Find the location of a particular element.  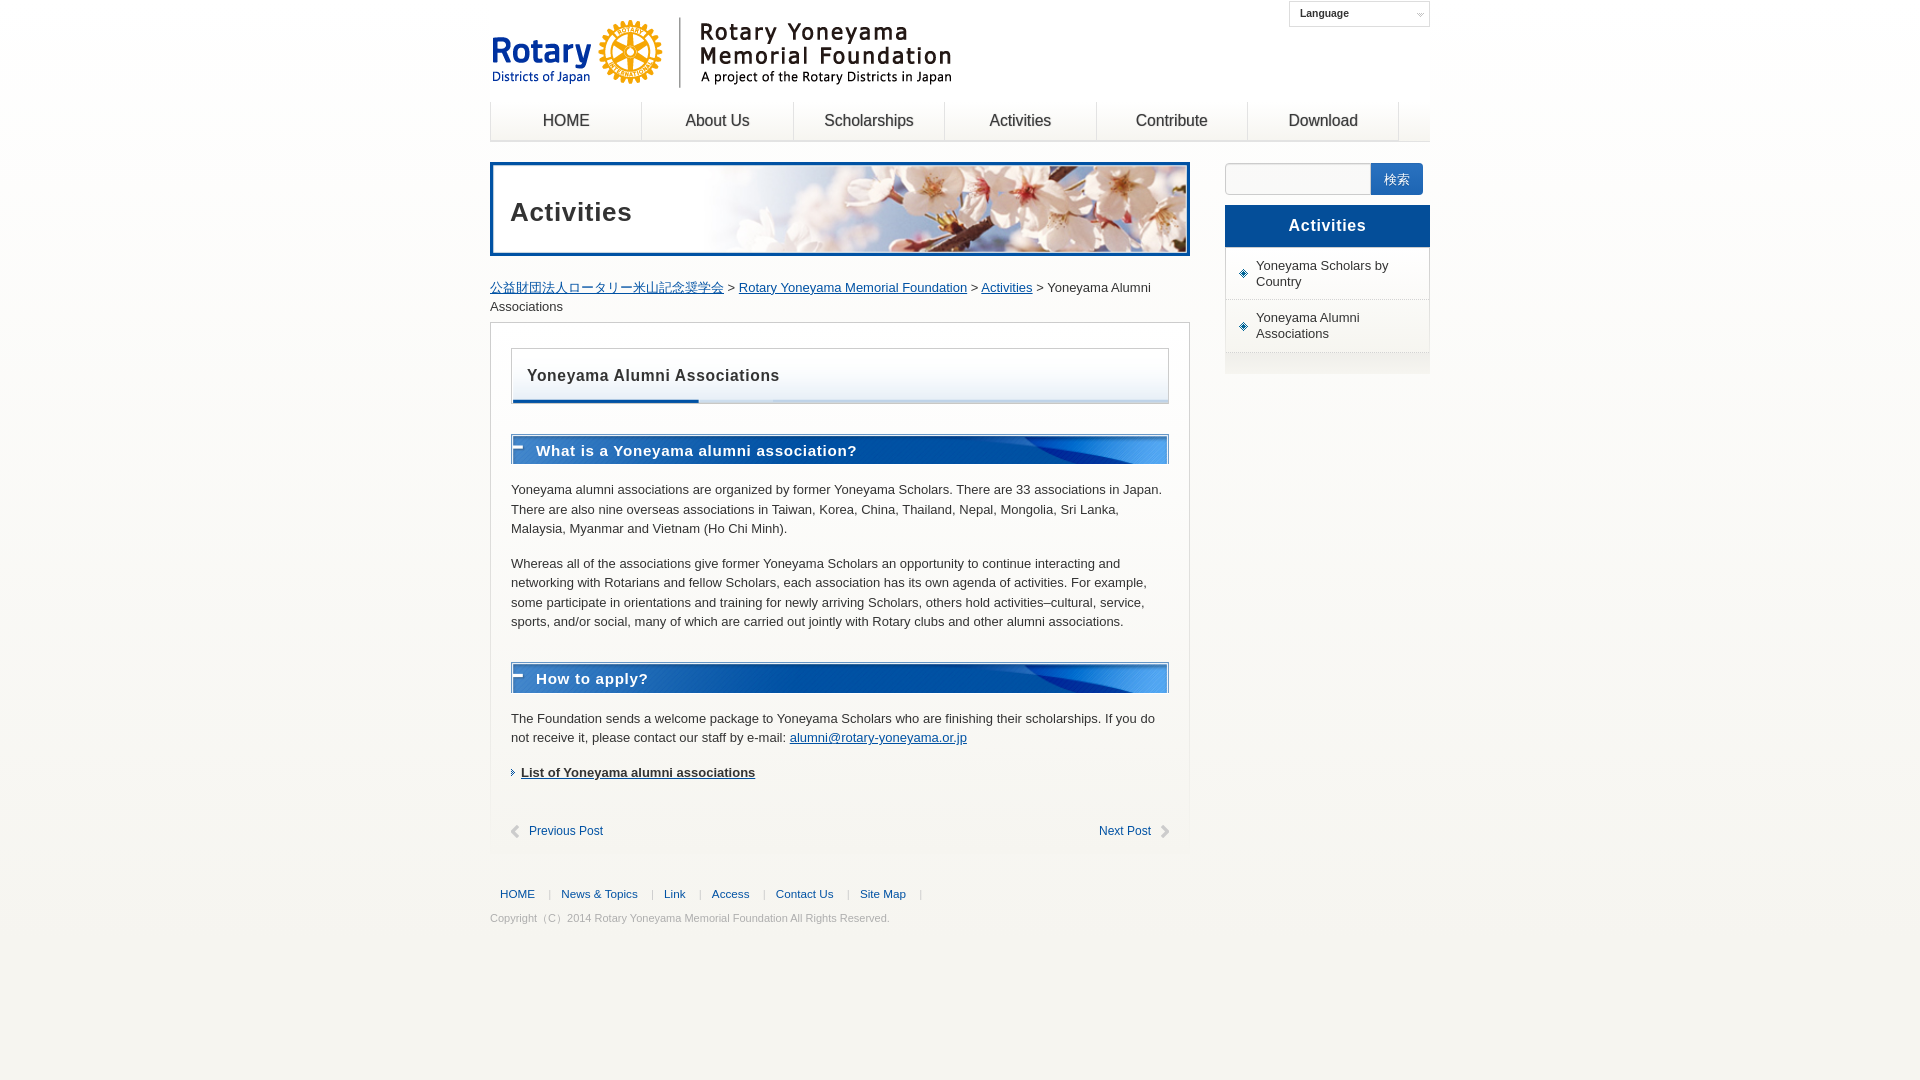

Contact Us is located at coordinates (804, 892).